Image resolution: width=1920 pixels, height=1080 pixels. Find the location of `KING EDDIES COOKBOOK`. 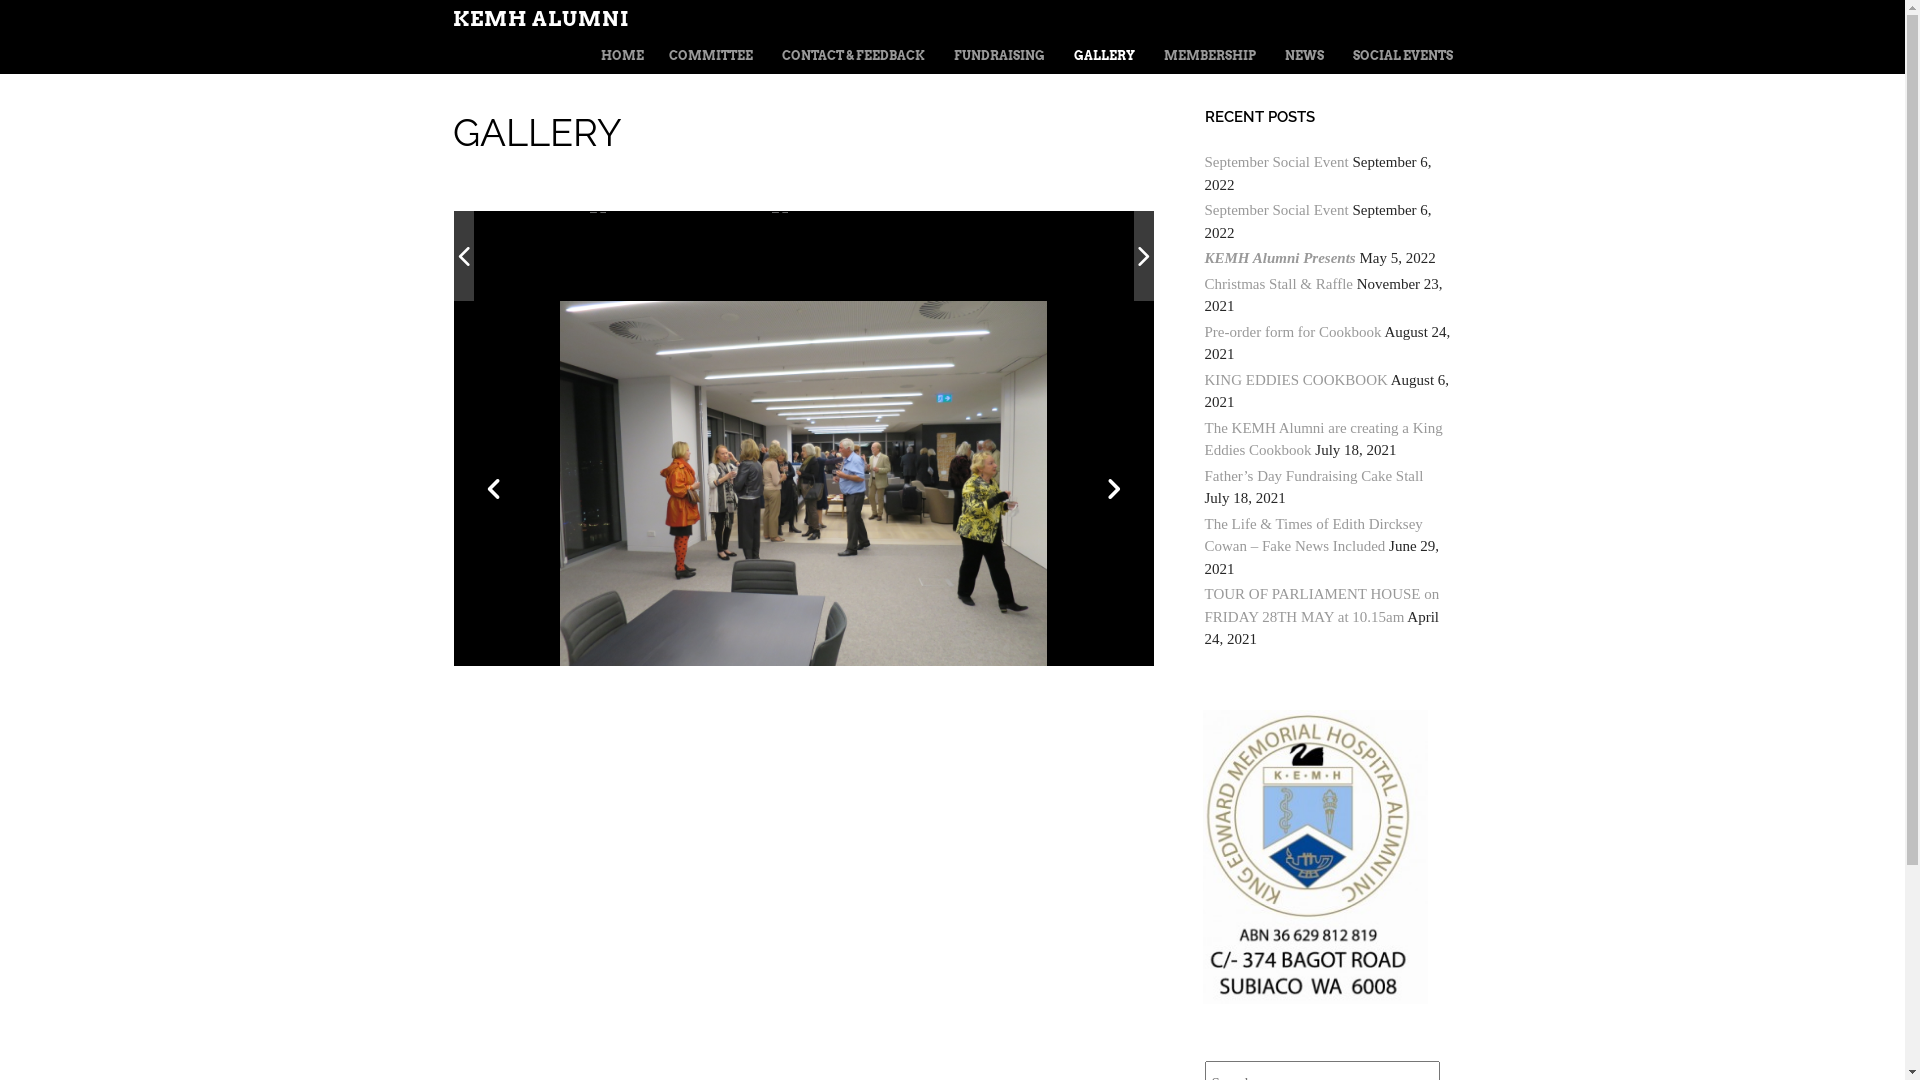

KING EDDIES COOKBOOK is located at coordinates (1296, 380).